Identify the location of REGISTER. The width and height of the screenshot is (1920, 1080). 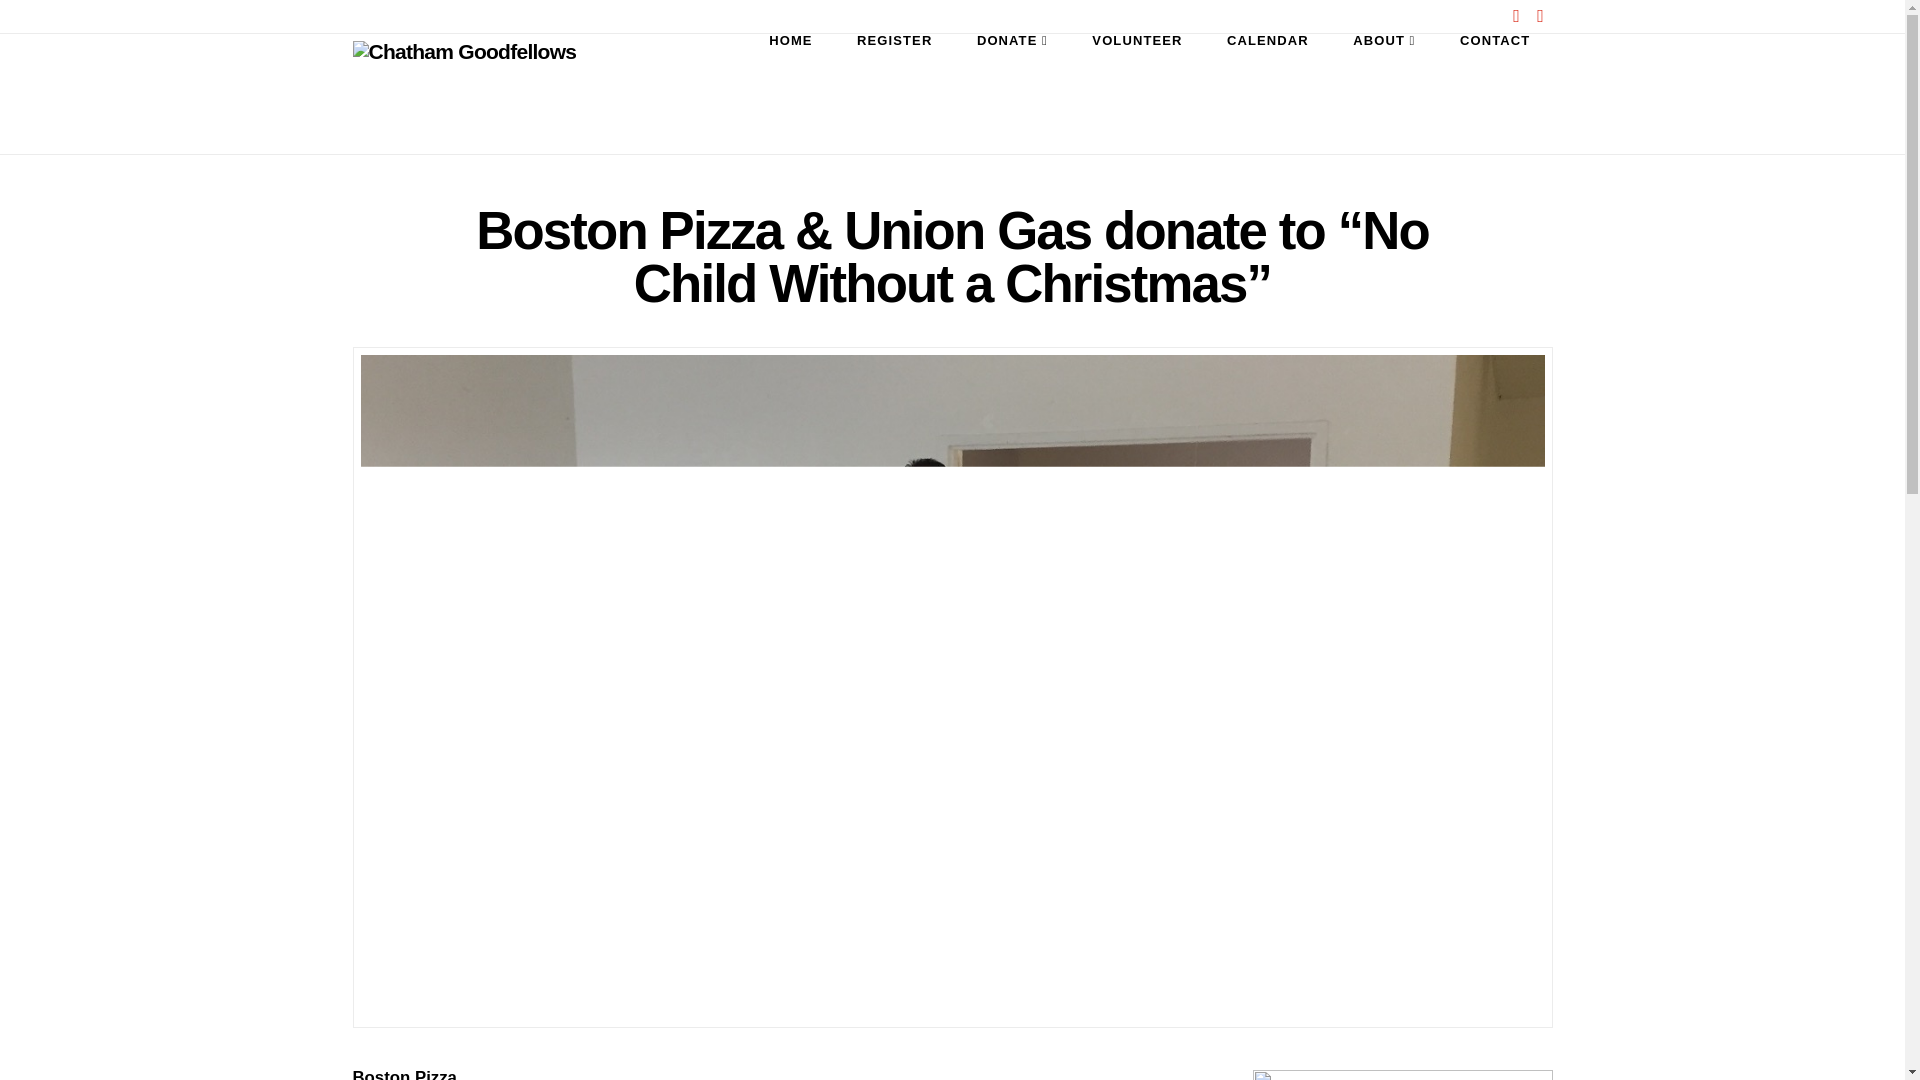
(894, 94).